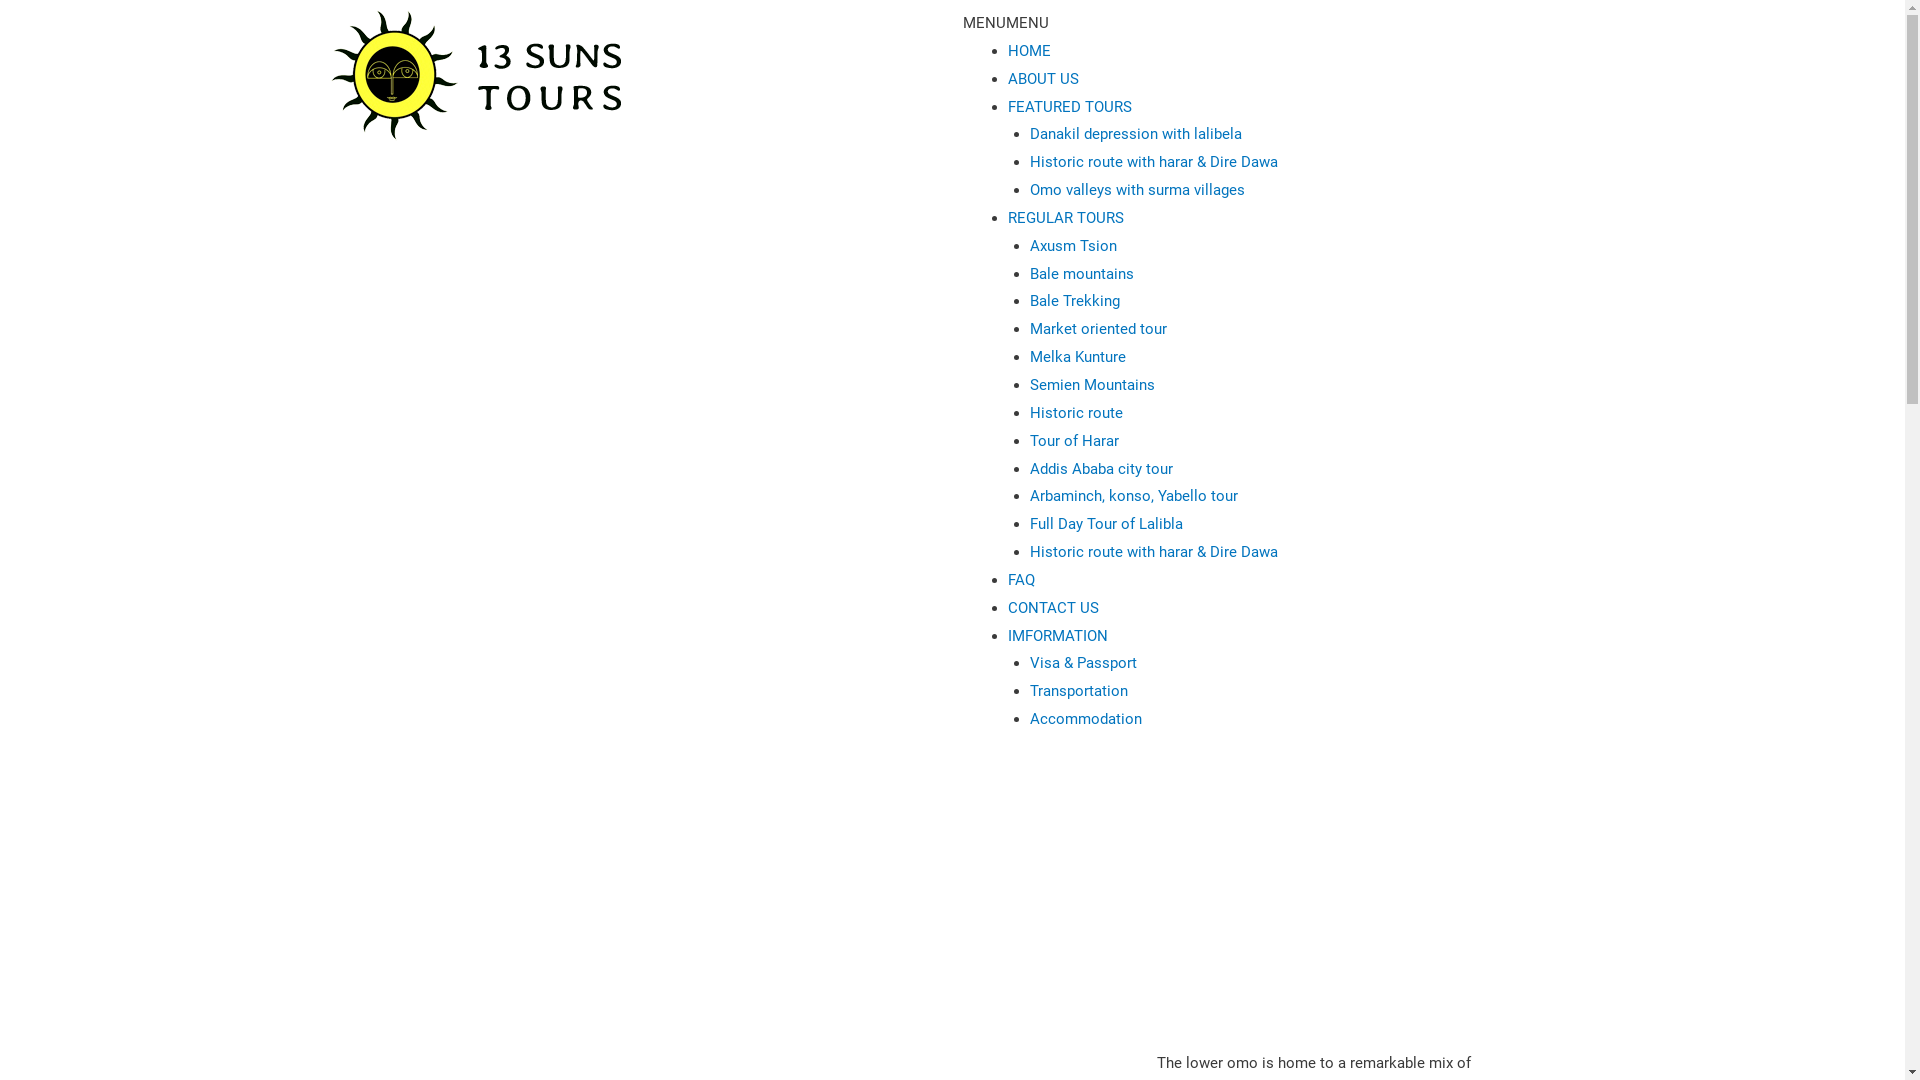 Image resolution: width=1920 pixels, height=1080 pixels. Describe the element at coordinates (1154, 552) in the screenshot. I see `Historic route with harar & Dire Dawa` at that location.